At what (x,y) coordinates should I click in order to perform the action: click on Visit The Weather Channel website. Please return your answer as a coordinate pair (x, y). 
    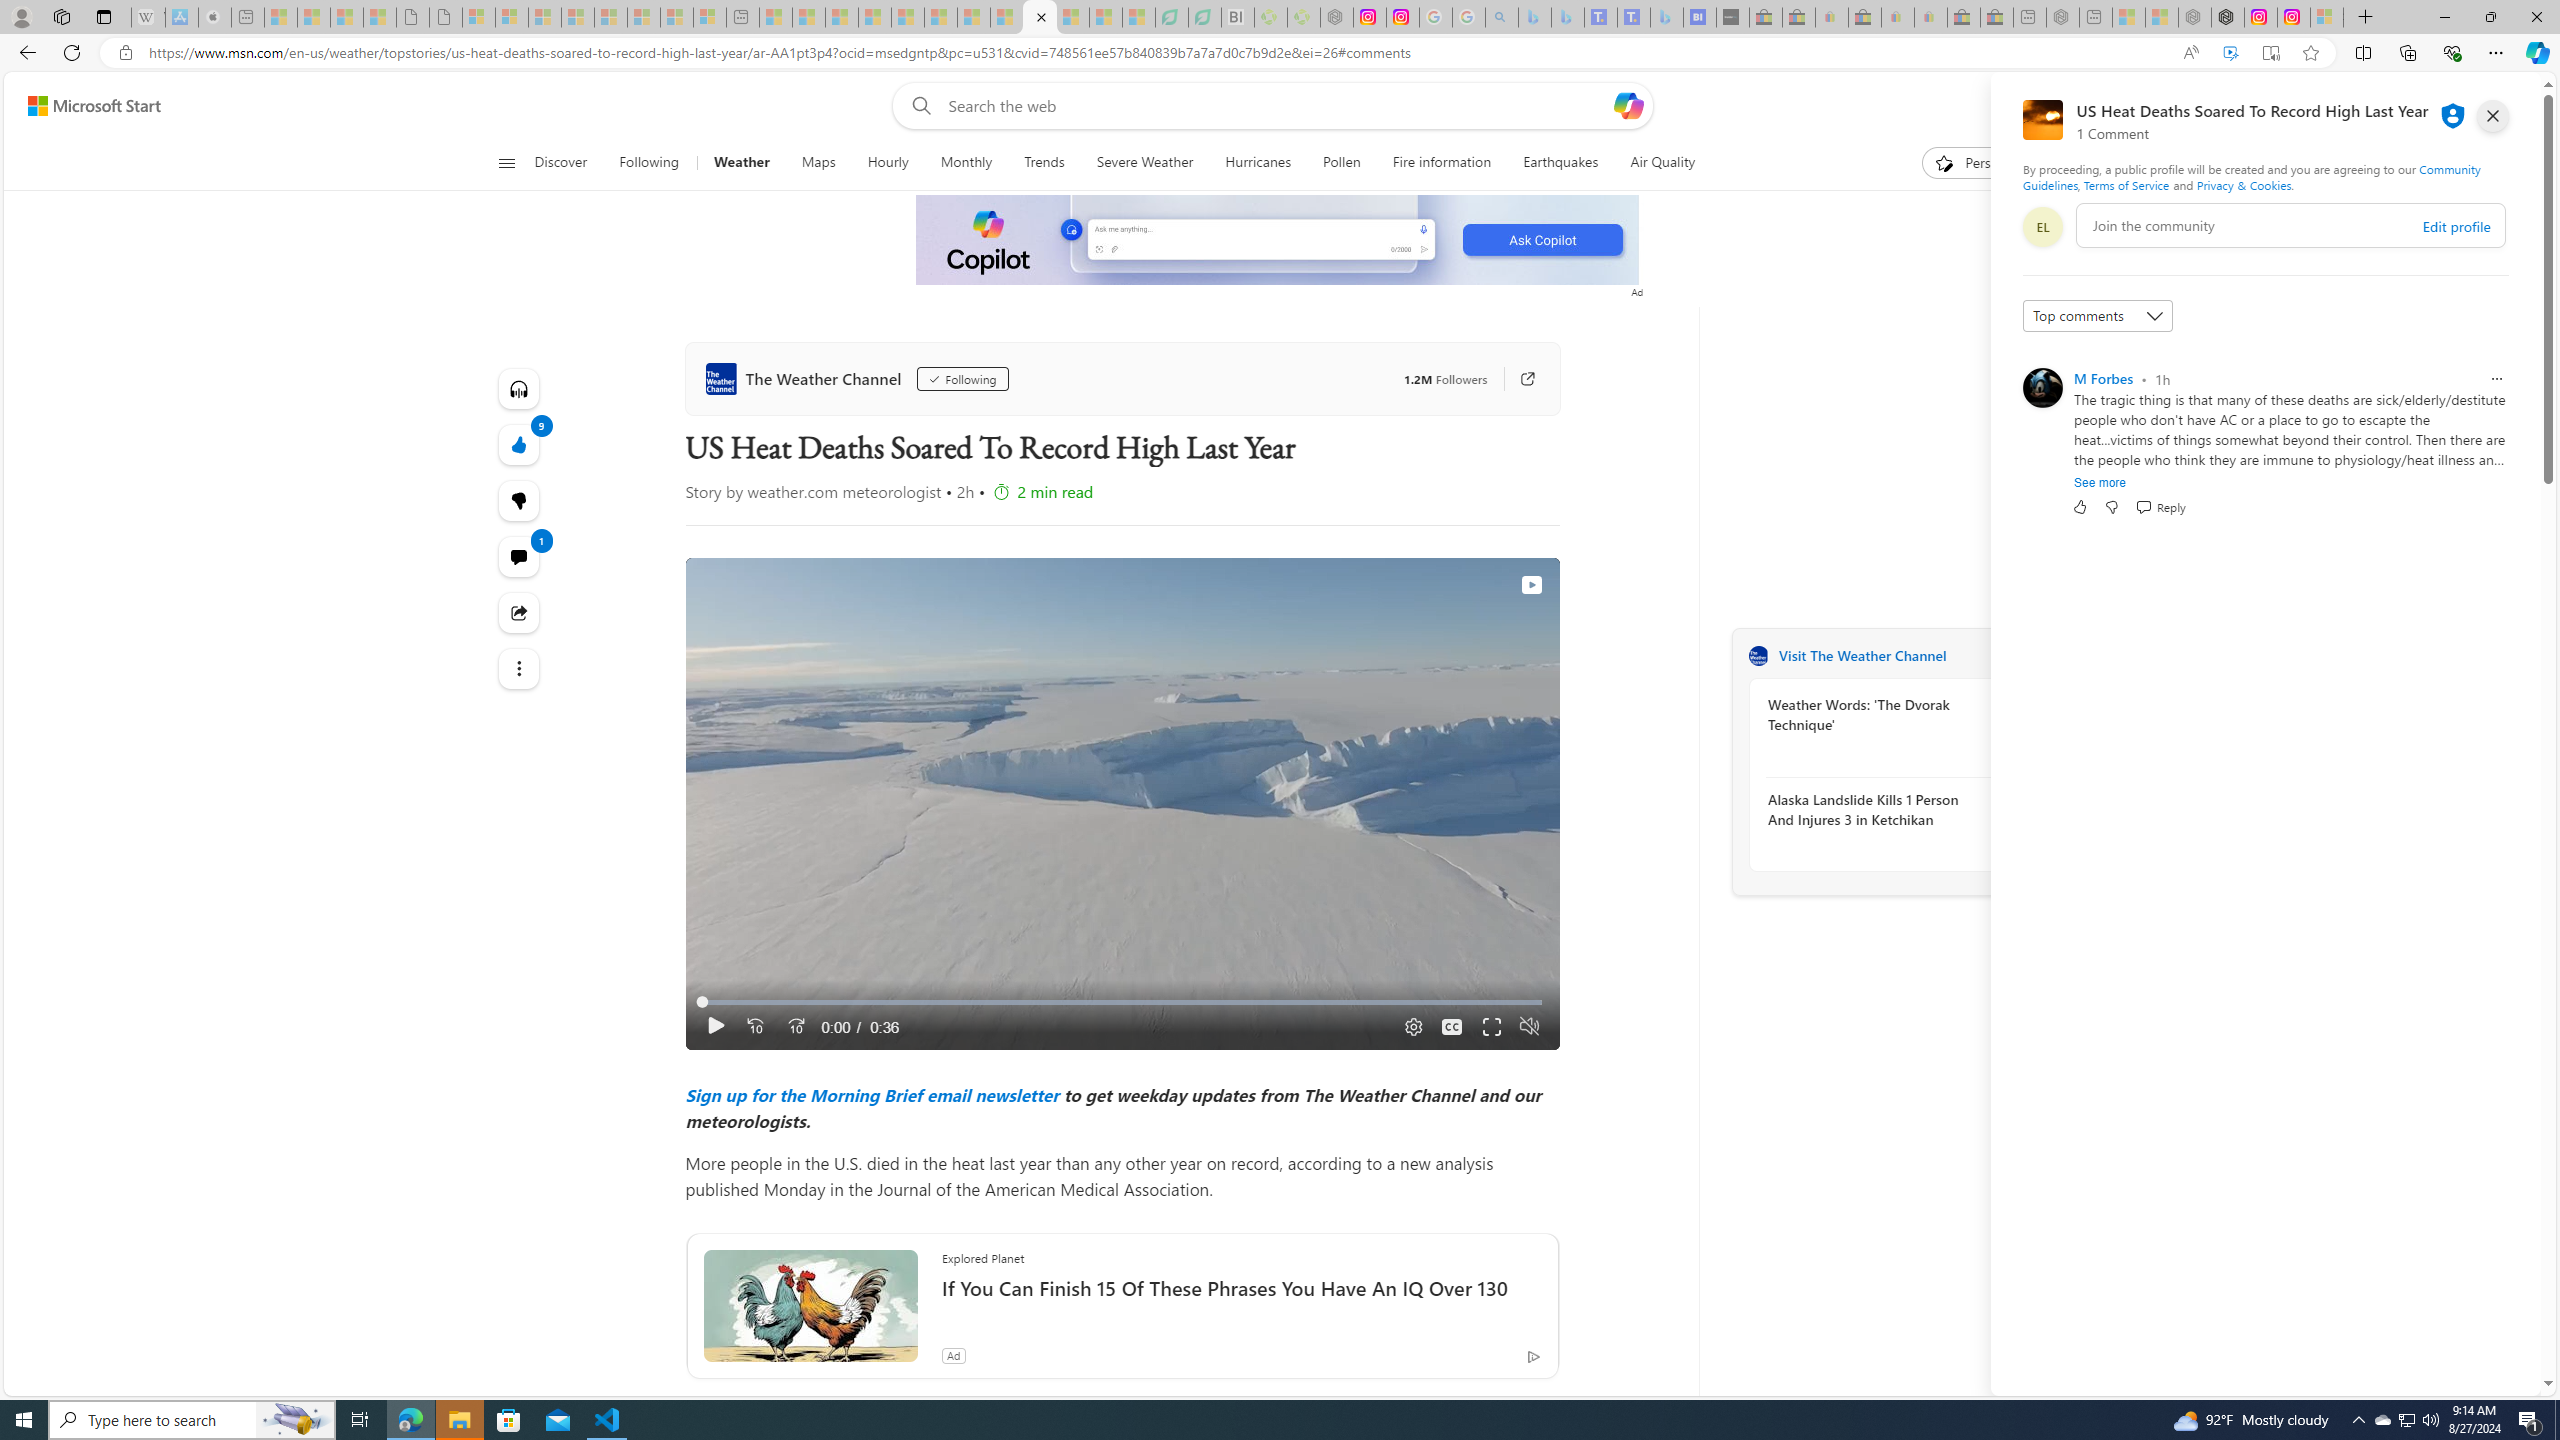
    Looking at the image, I should click on (2005, 655).